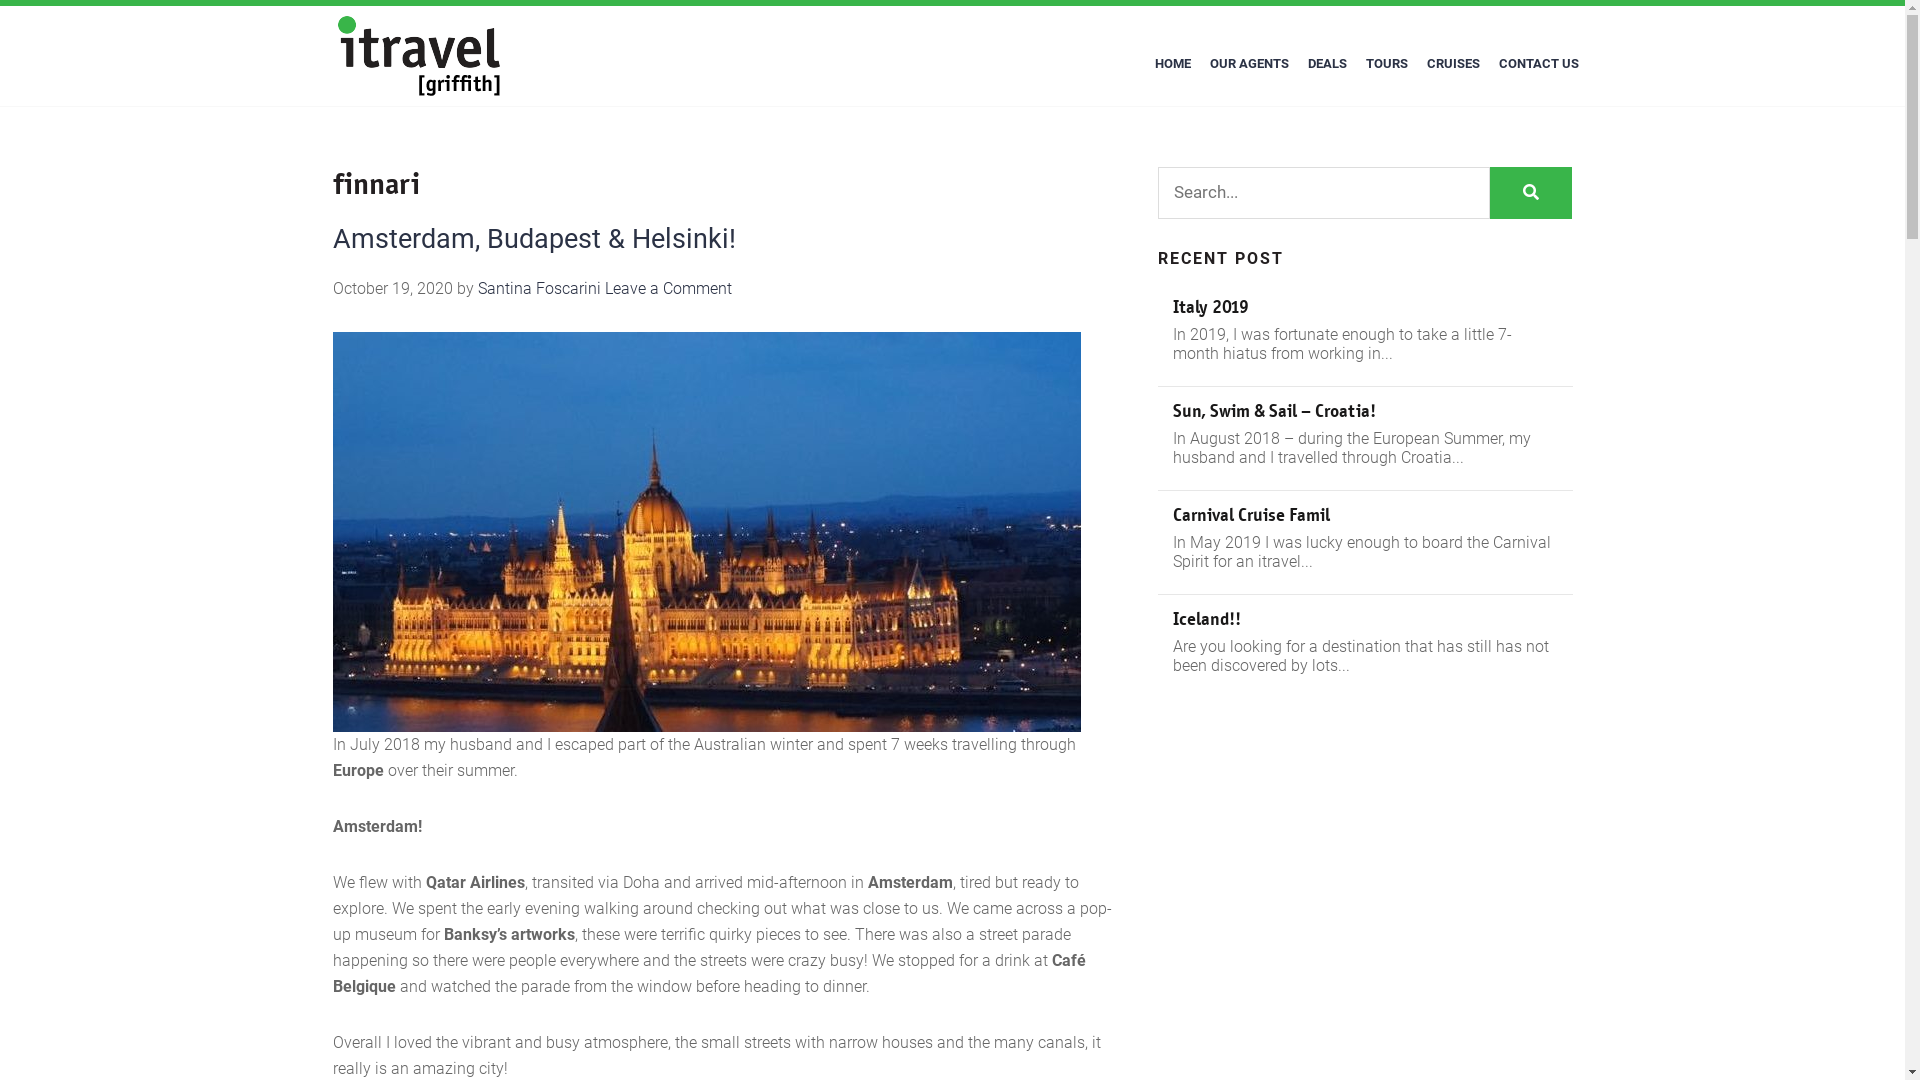 The height and width of the screenshot is (1080, 1920). Describe the element at coordinates (1248, 64) in the screenshot. I see `OUR AGENTS` at that location.